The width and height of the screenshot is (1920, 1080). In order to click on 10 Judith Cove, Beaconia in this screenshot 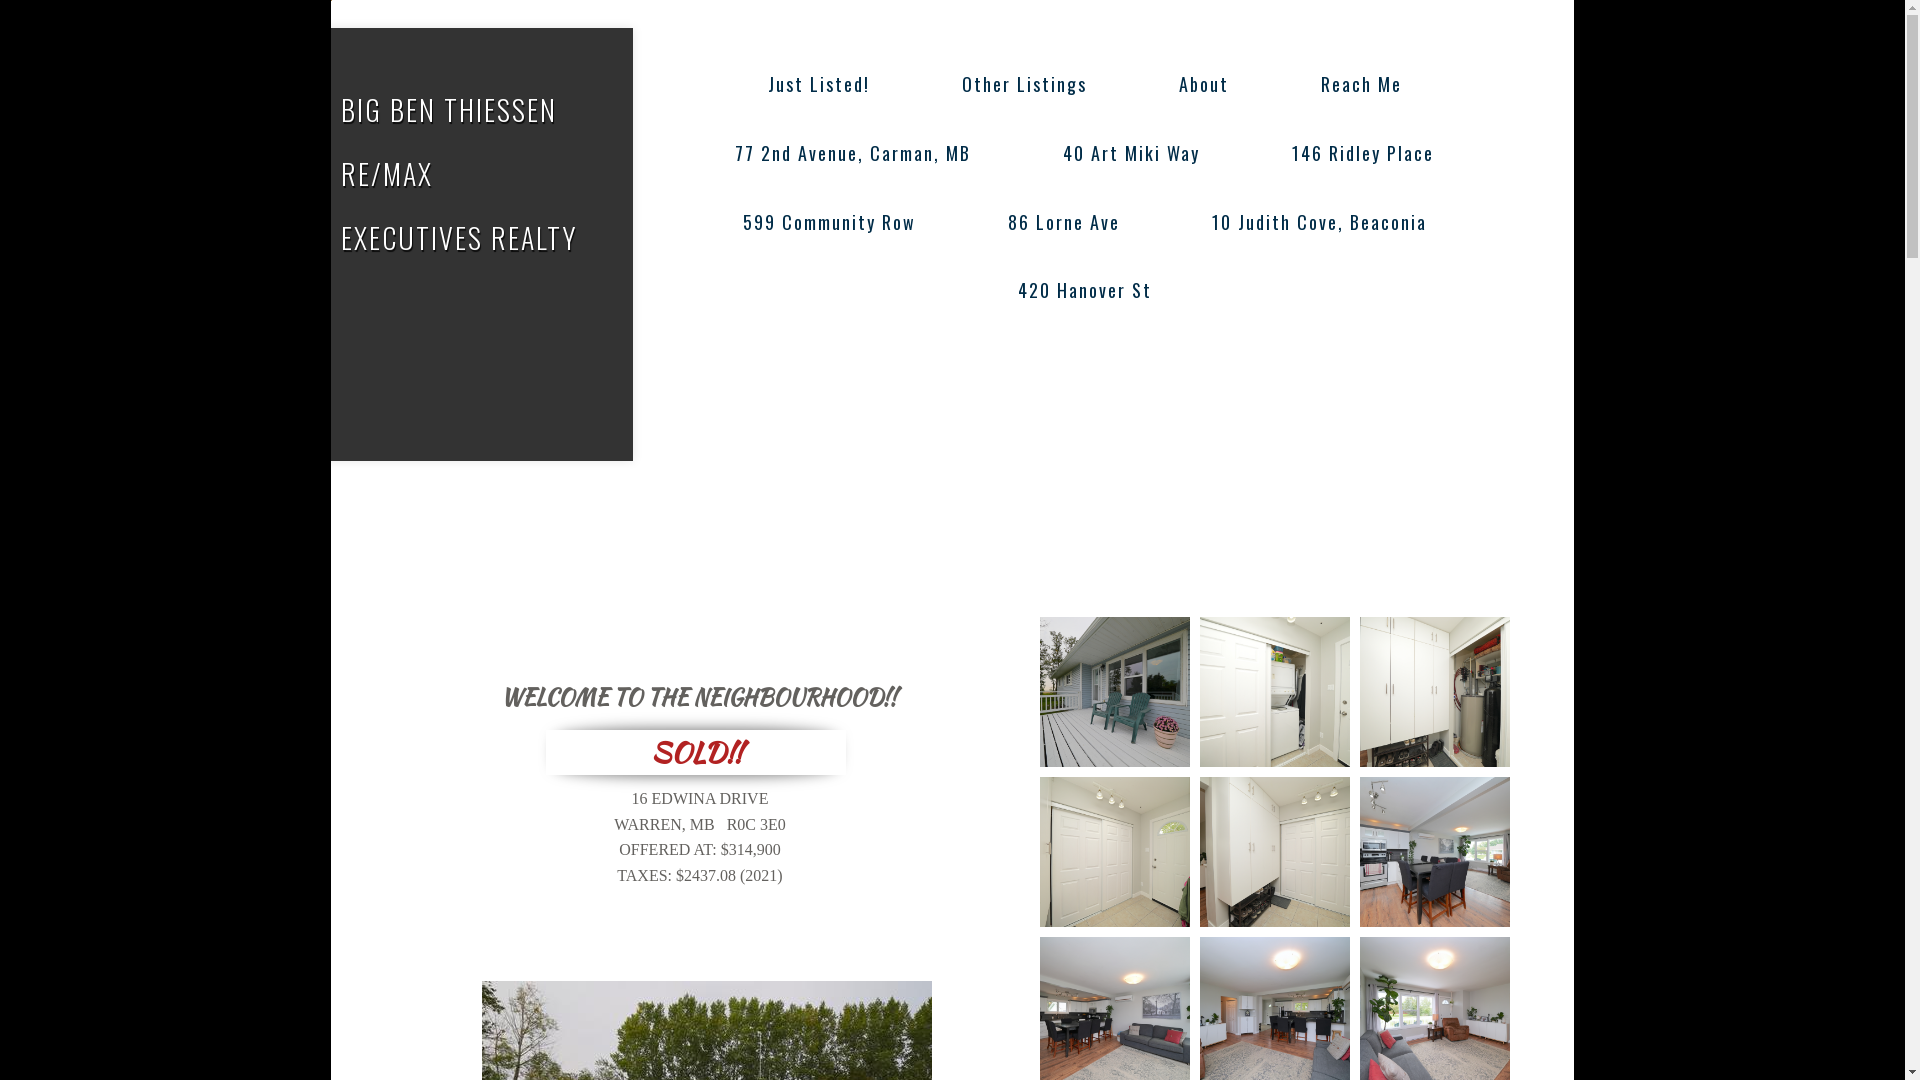, I will do `click(1318, 222)`.